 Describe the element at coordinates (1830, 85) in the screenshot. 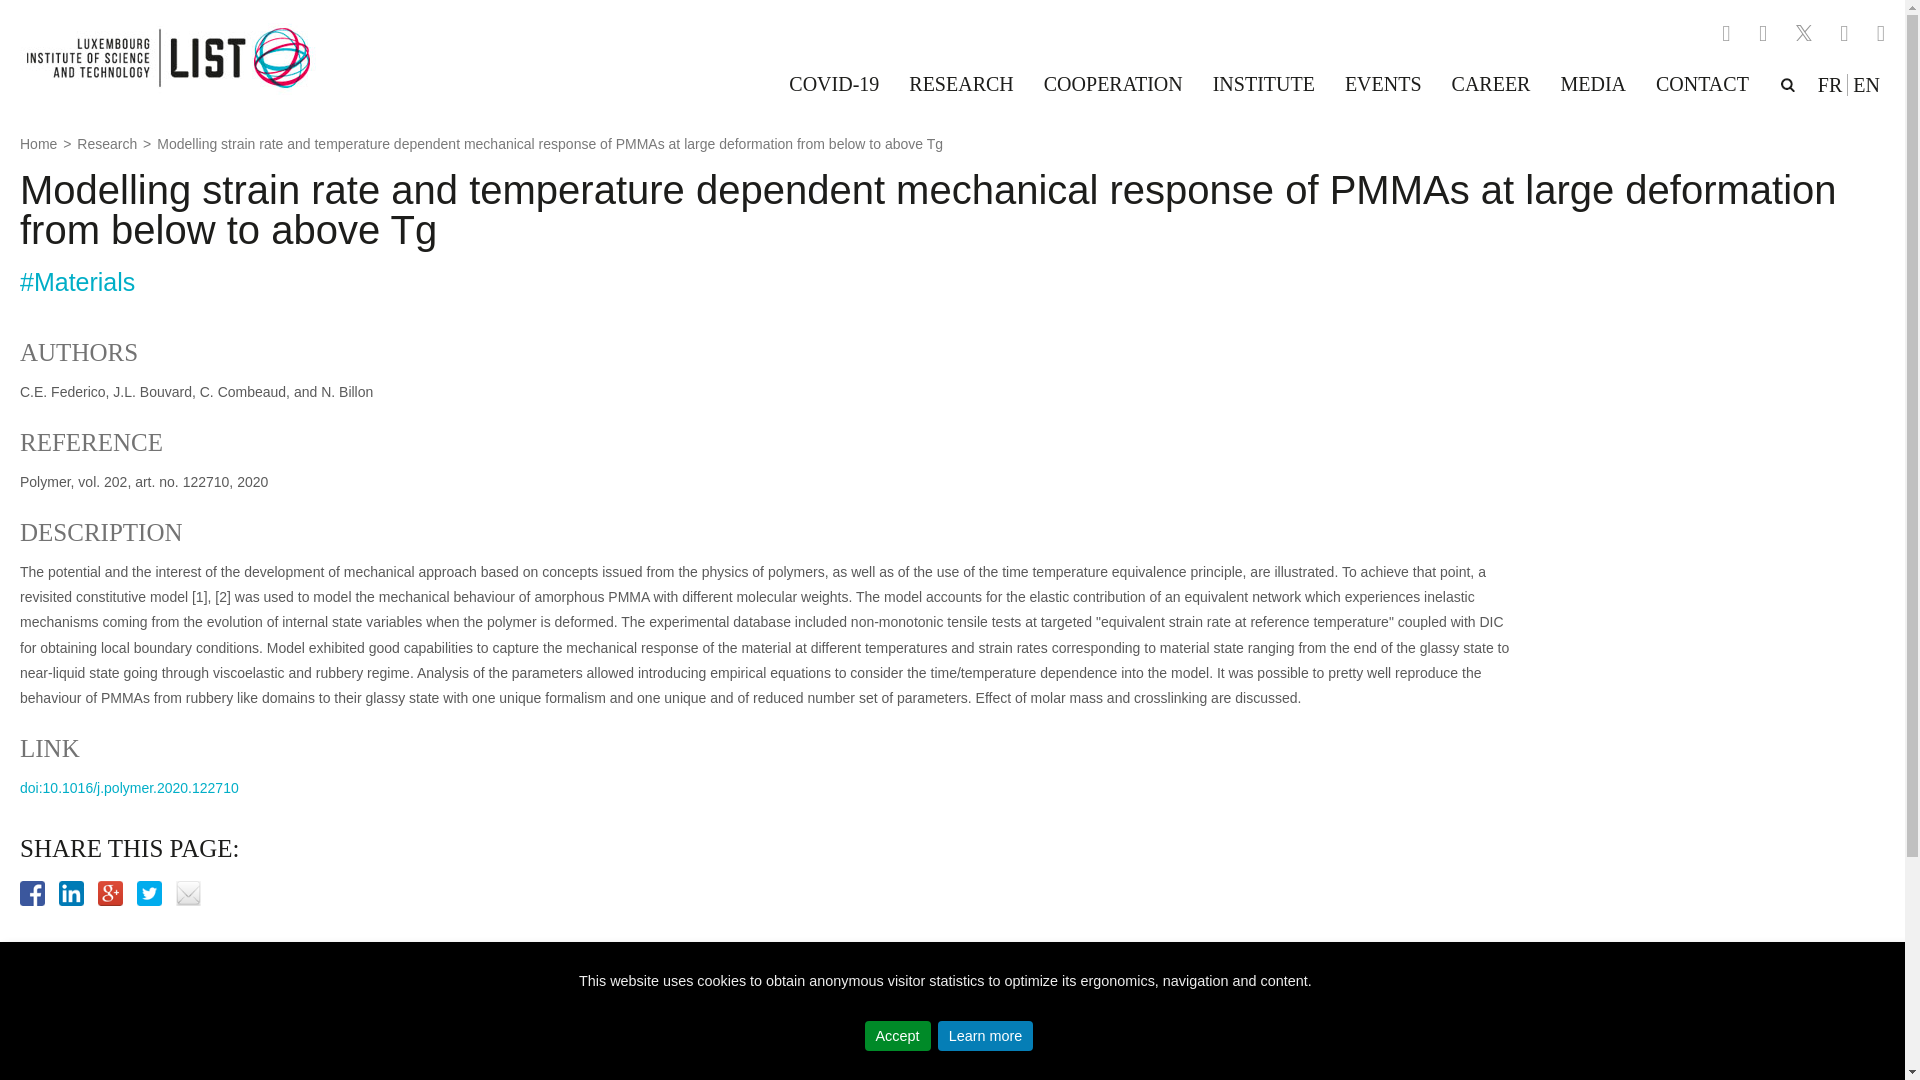

I see `FR` at that location.